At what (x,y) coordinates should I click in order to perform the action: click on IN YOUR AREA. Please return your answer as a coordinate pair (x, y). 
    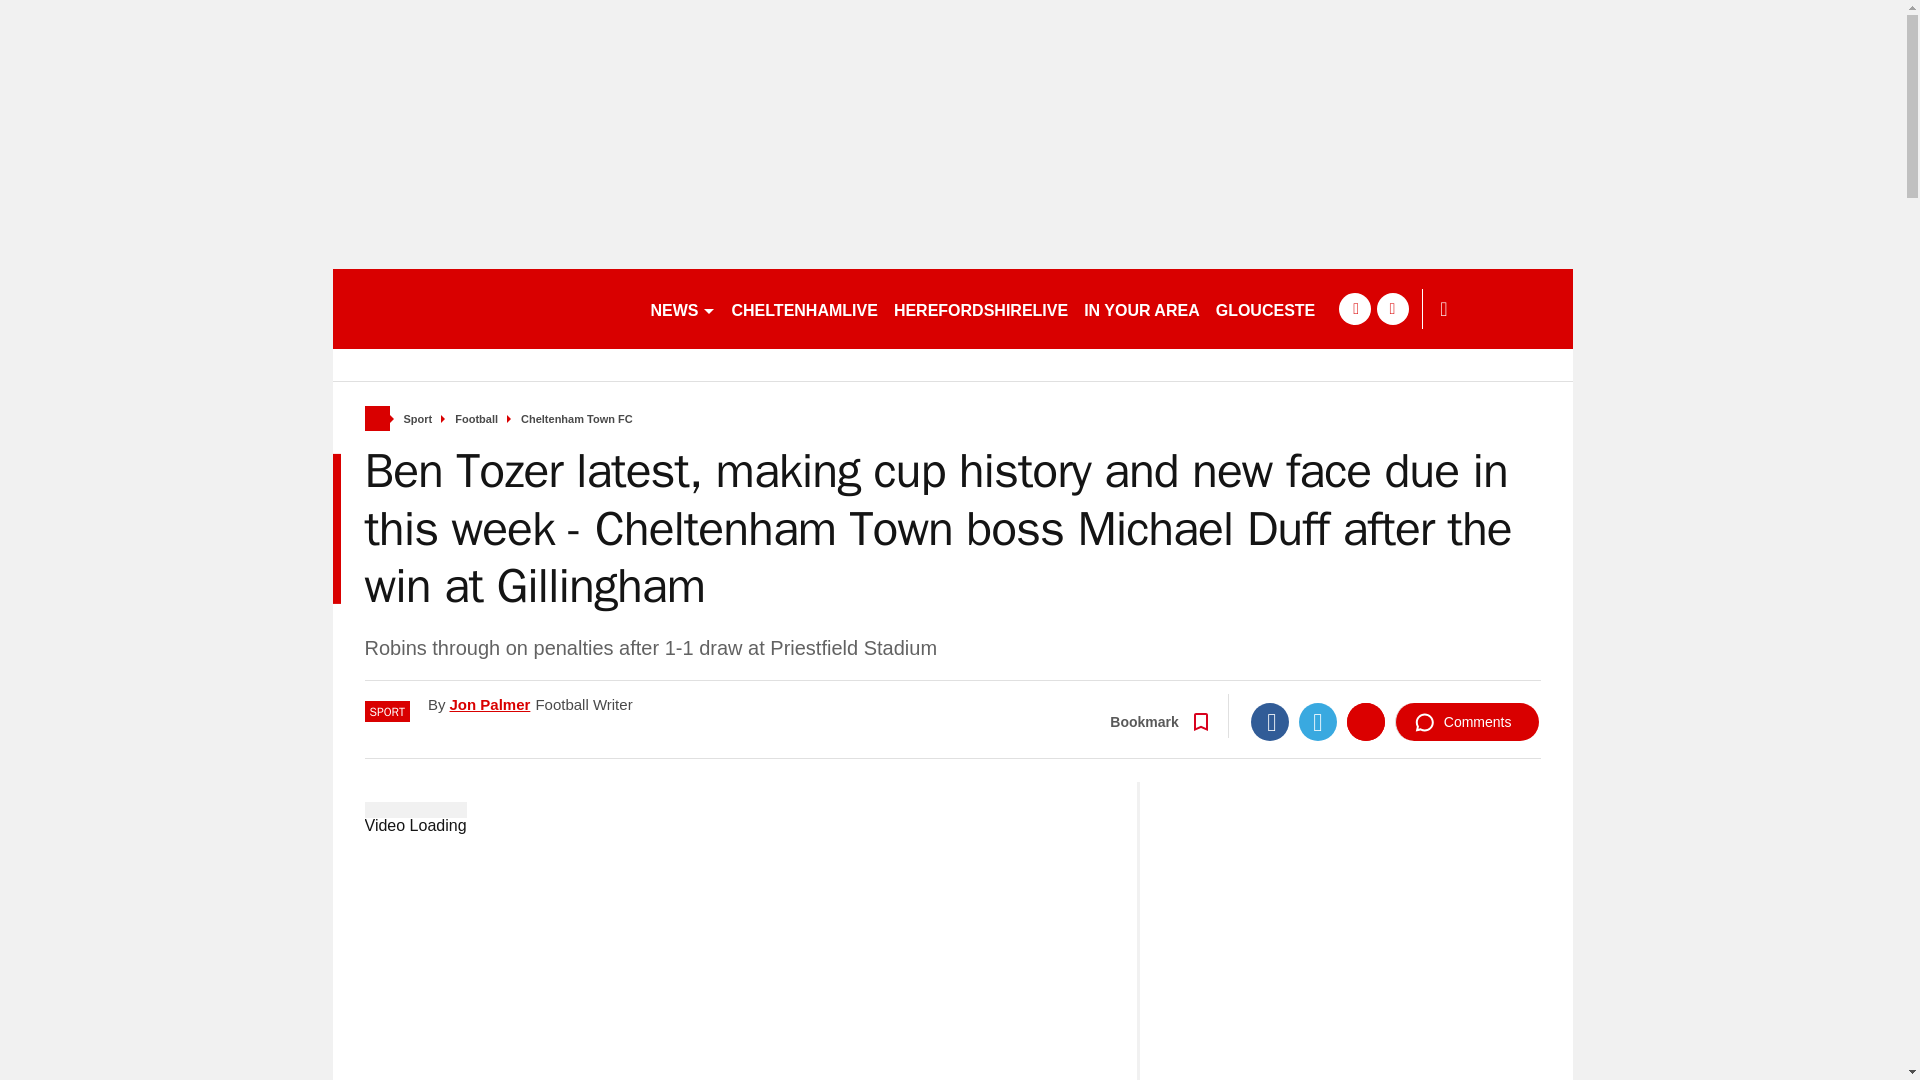
    Looking at the image, I should click on (1141, 308).